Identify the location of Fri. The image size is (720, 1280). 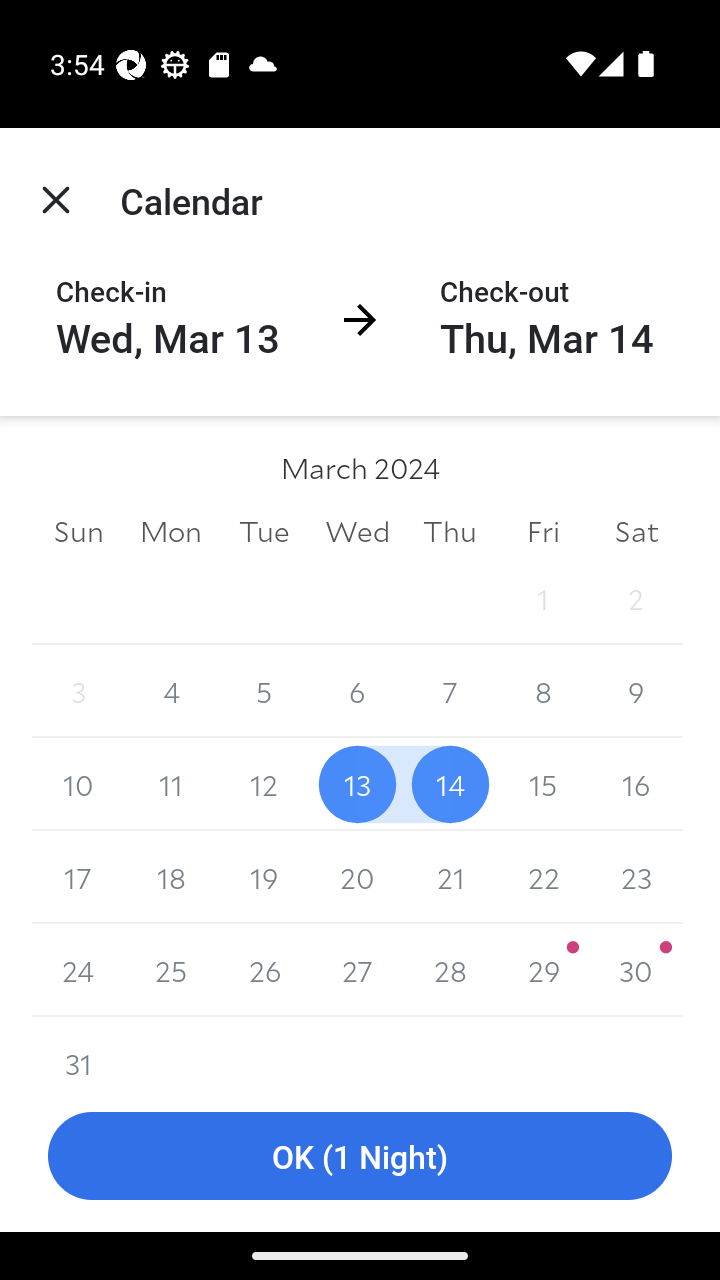
(542, 530).